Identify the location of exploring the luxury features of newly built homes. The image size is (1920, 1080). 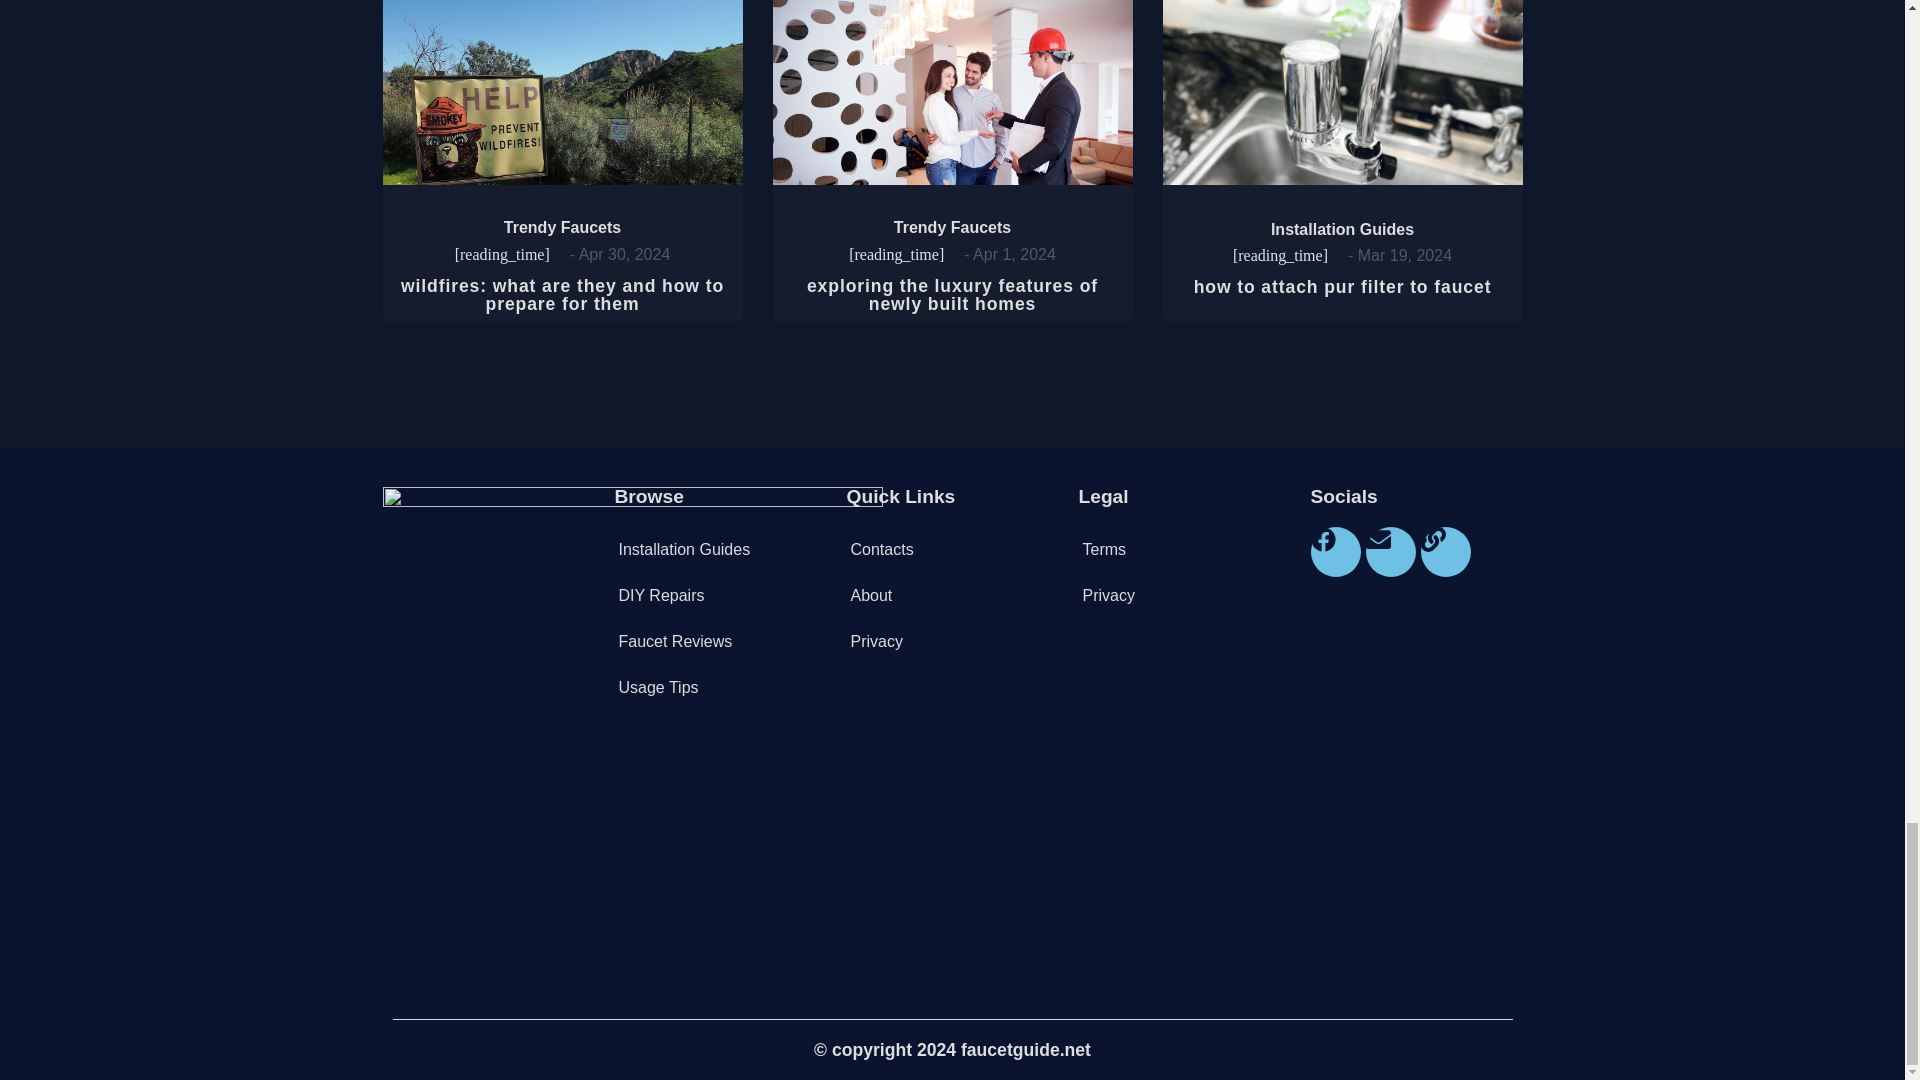
(952, 295).